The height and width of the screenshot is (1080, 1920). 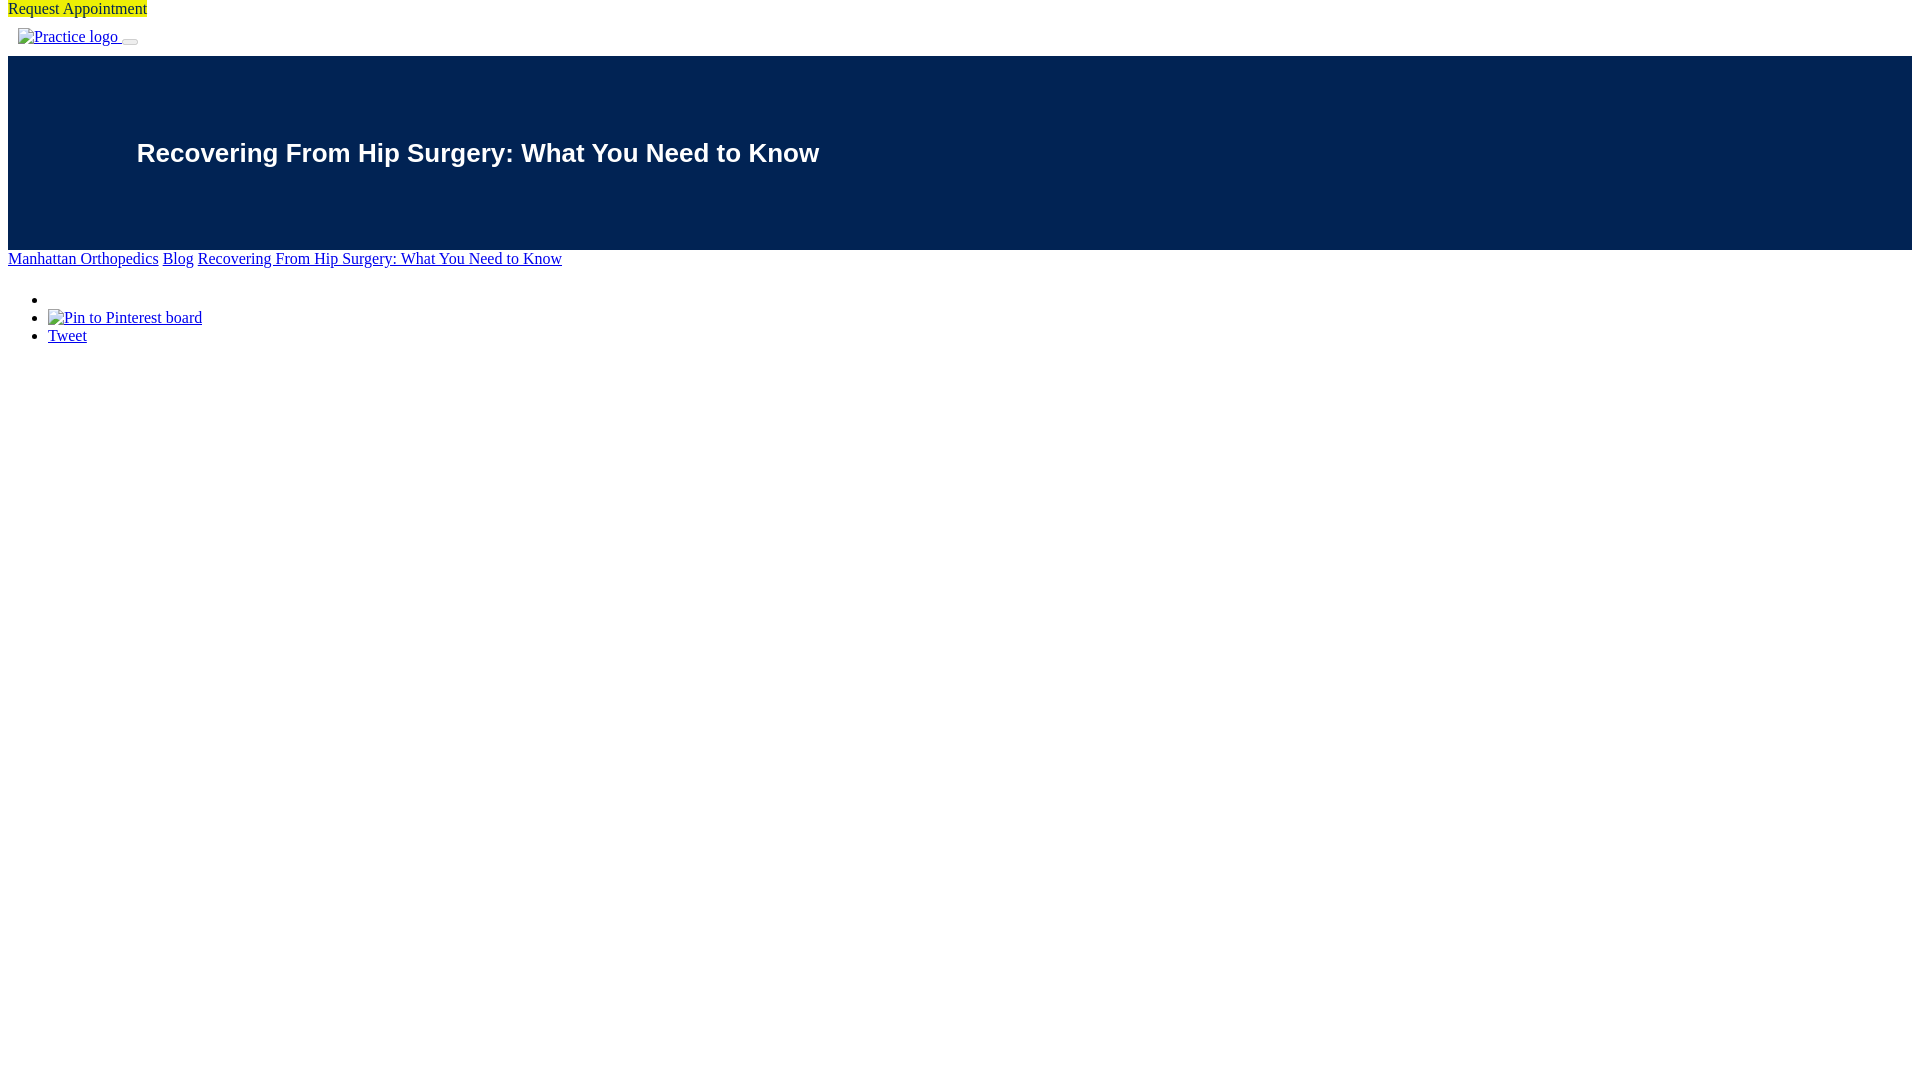 I want to click on Request Appointment, so click(x=77, y=8).